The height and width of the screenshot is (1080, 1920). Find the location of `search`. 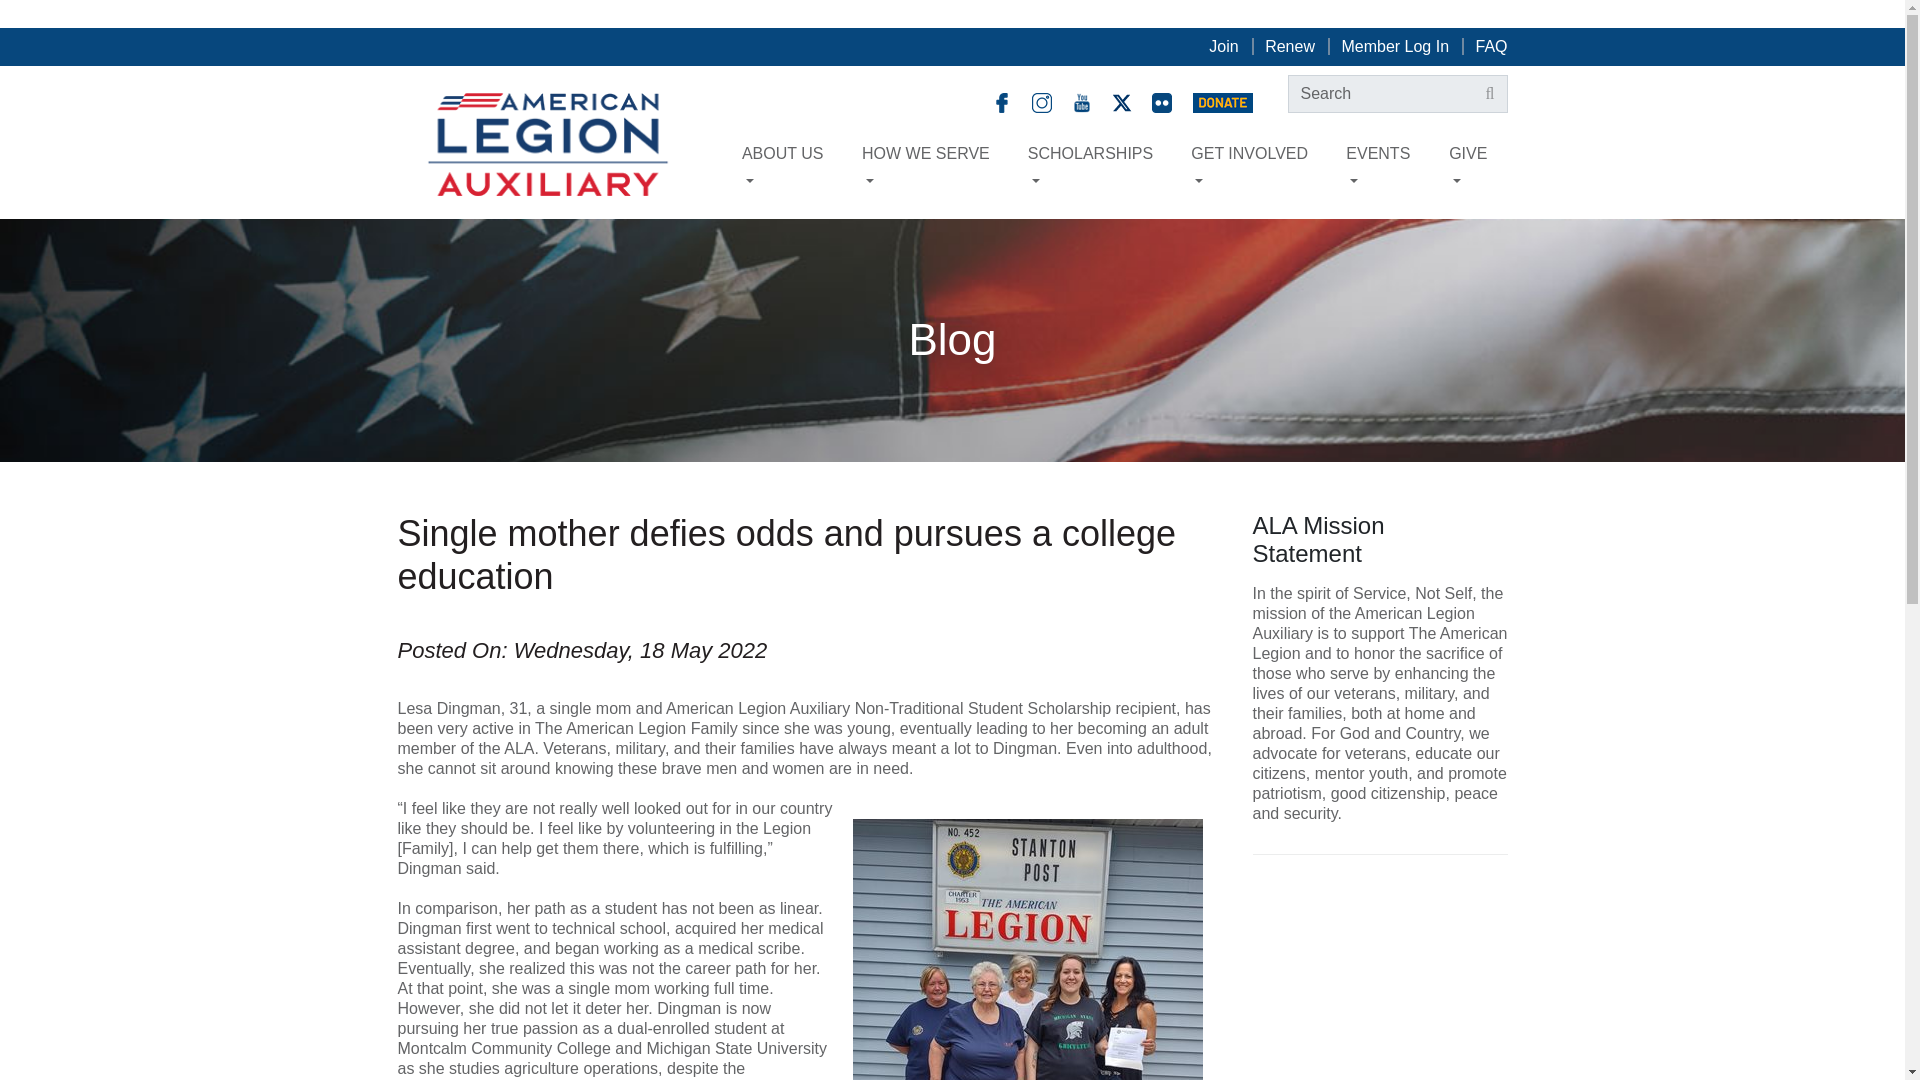

search is located at coordinates (1398, 94).